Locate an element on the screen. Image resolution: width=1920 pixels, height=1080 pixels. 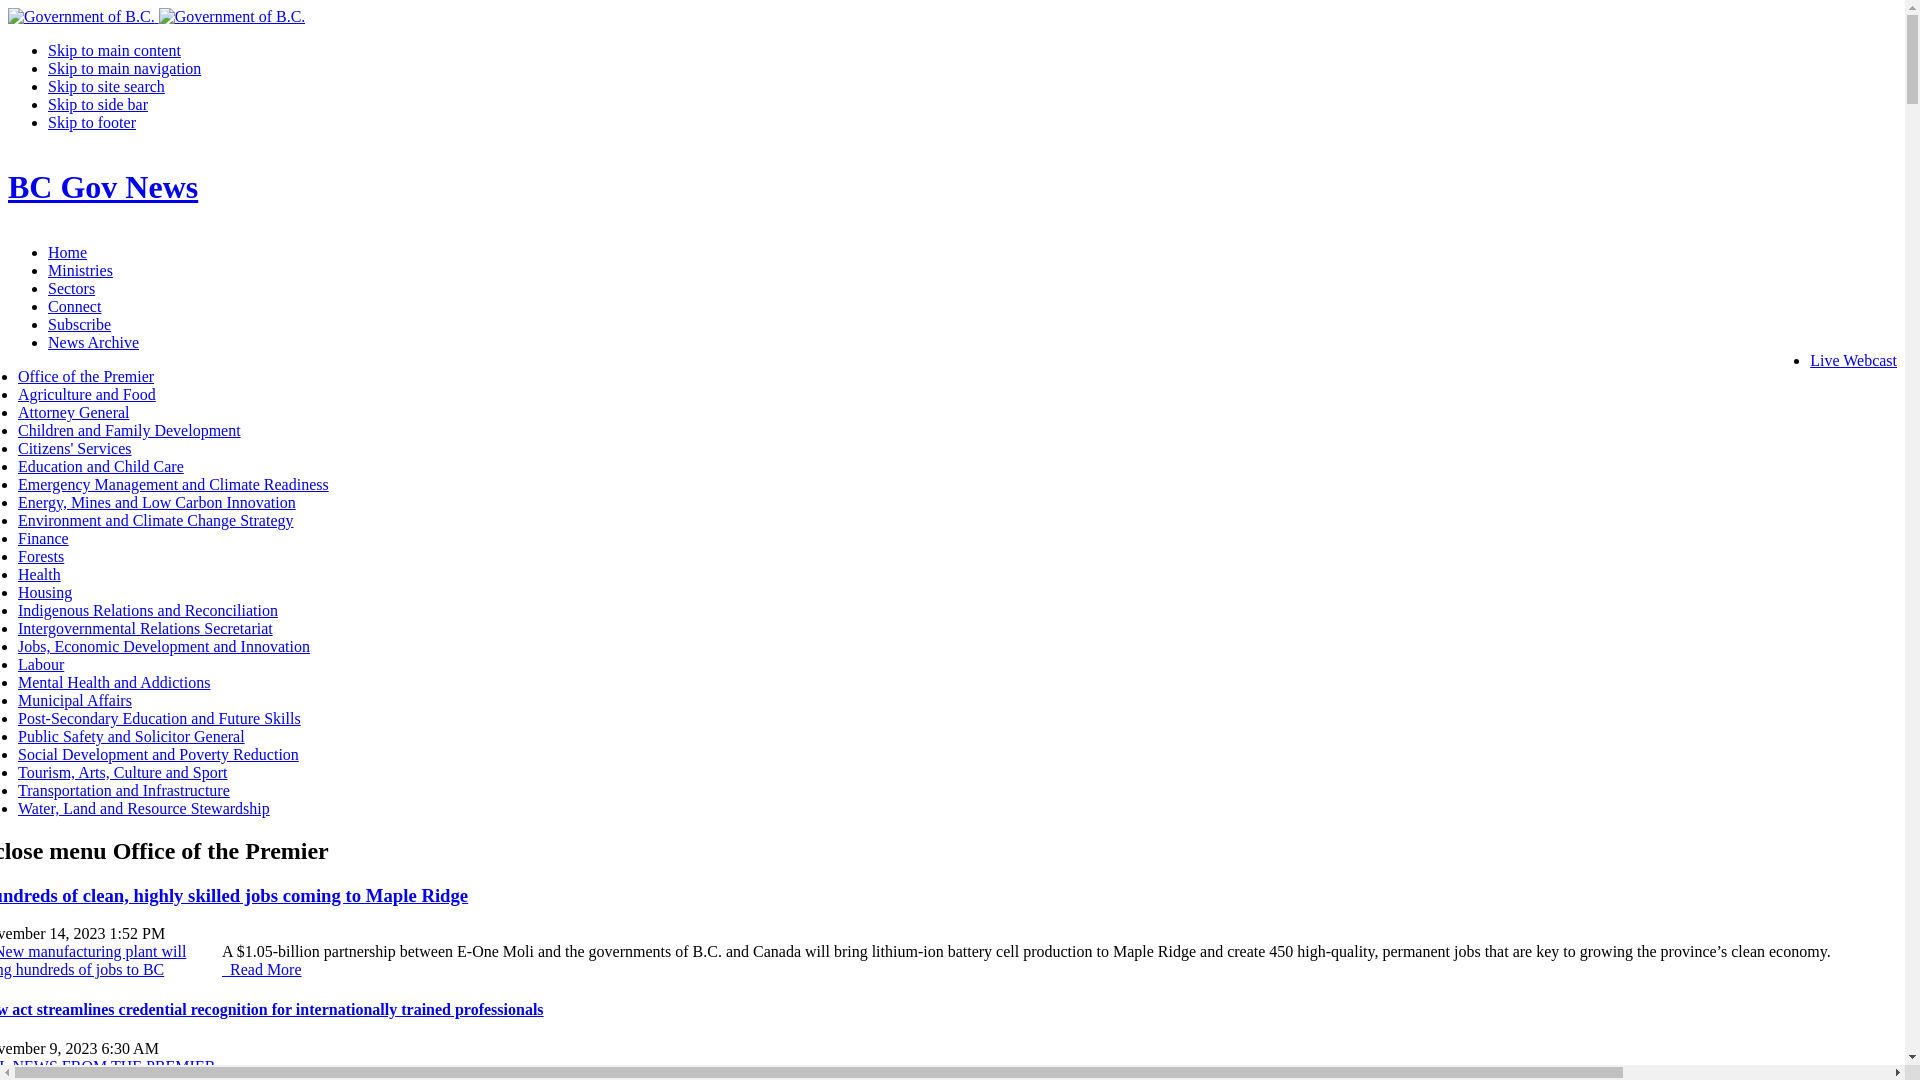
Mental Health and Addictions is located at coordinates (114, 682).